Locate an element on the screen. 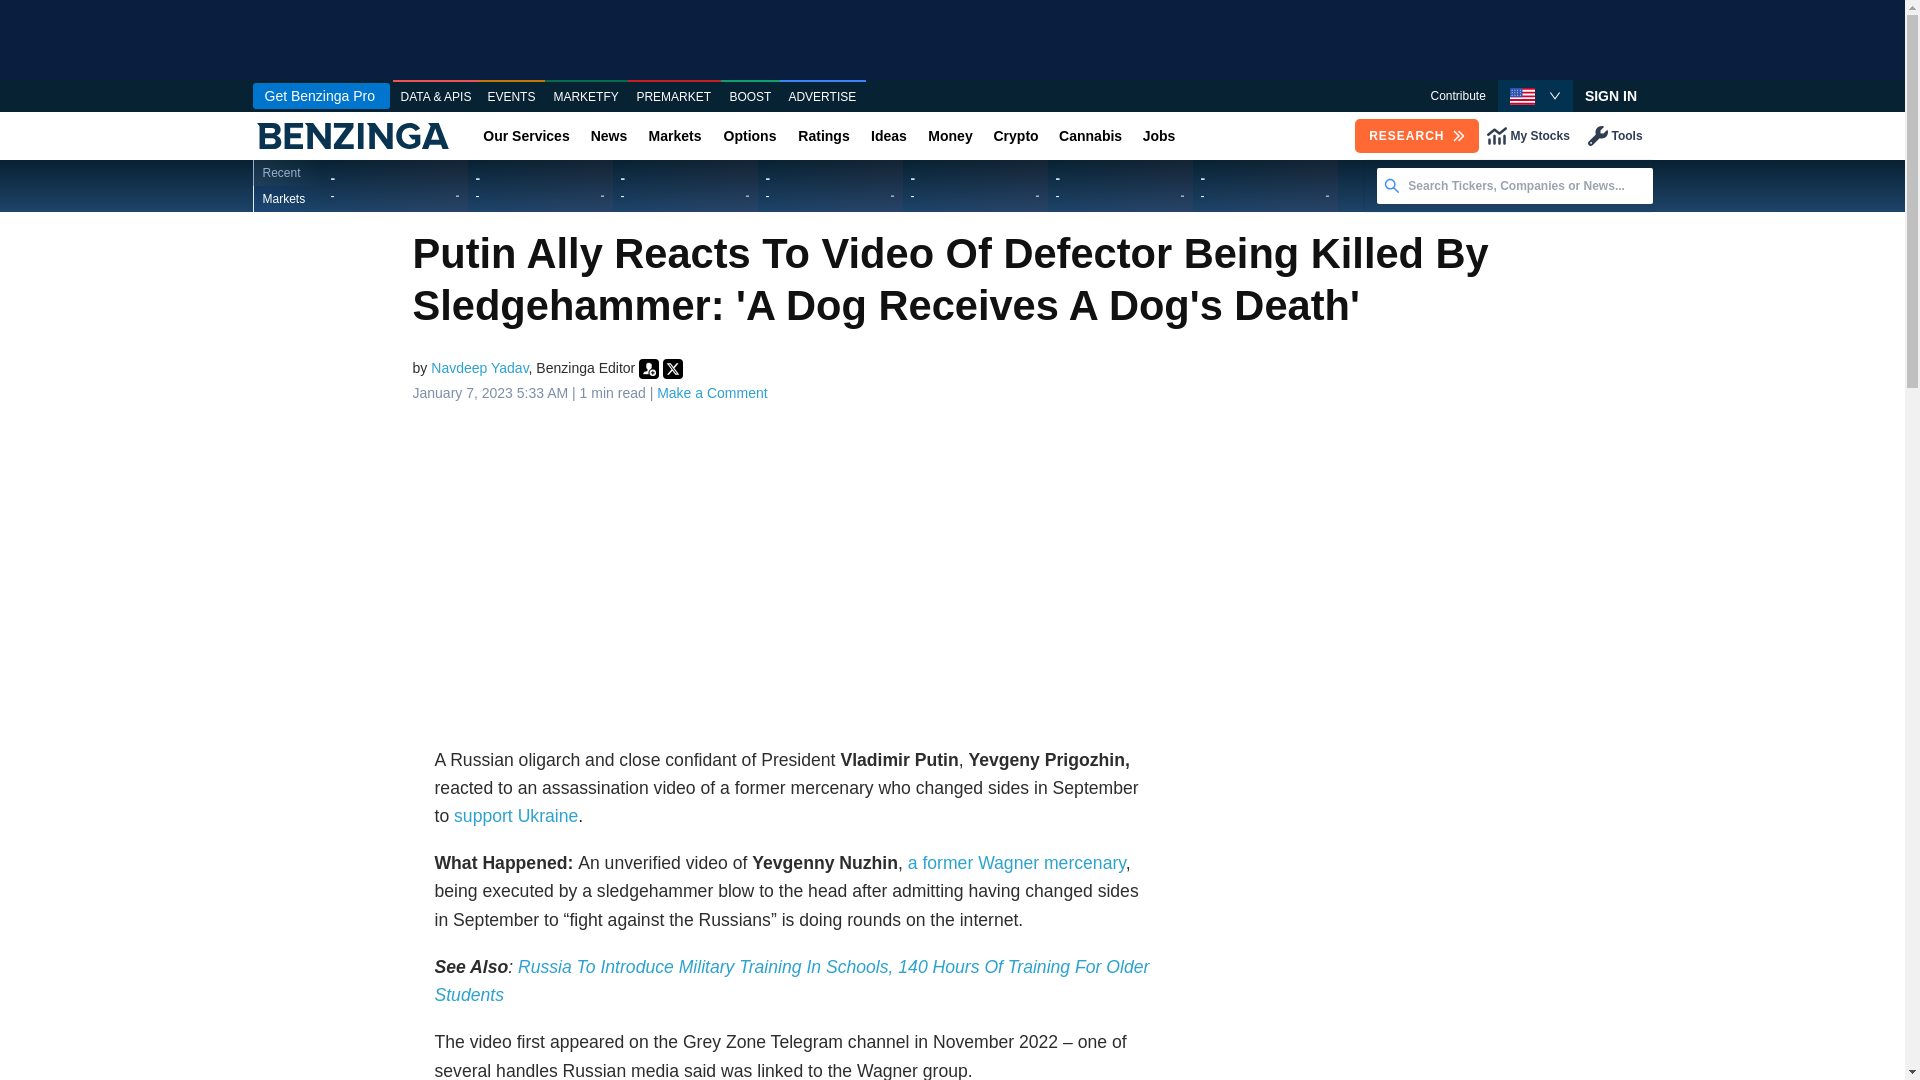 Image resolution: width=1920 pixels, height=1080 pixels. MARKETFY is located at coordinates (586, 97).